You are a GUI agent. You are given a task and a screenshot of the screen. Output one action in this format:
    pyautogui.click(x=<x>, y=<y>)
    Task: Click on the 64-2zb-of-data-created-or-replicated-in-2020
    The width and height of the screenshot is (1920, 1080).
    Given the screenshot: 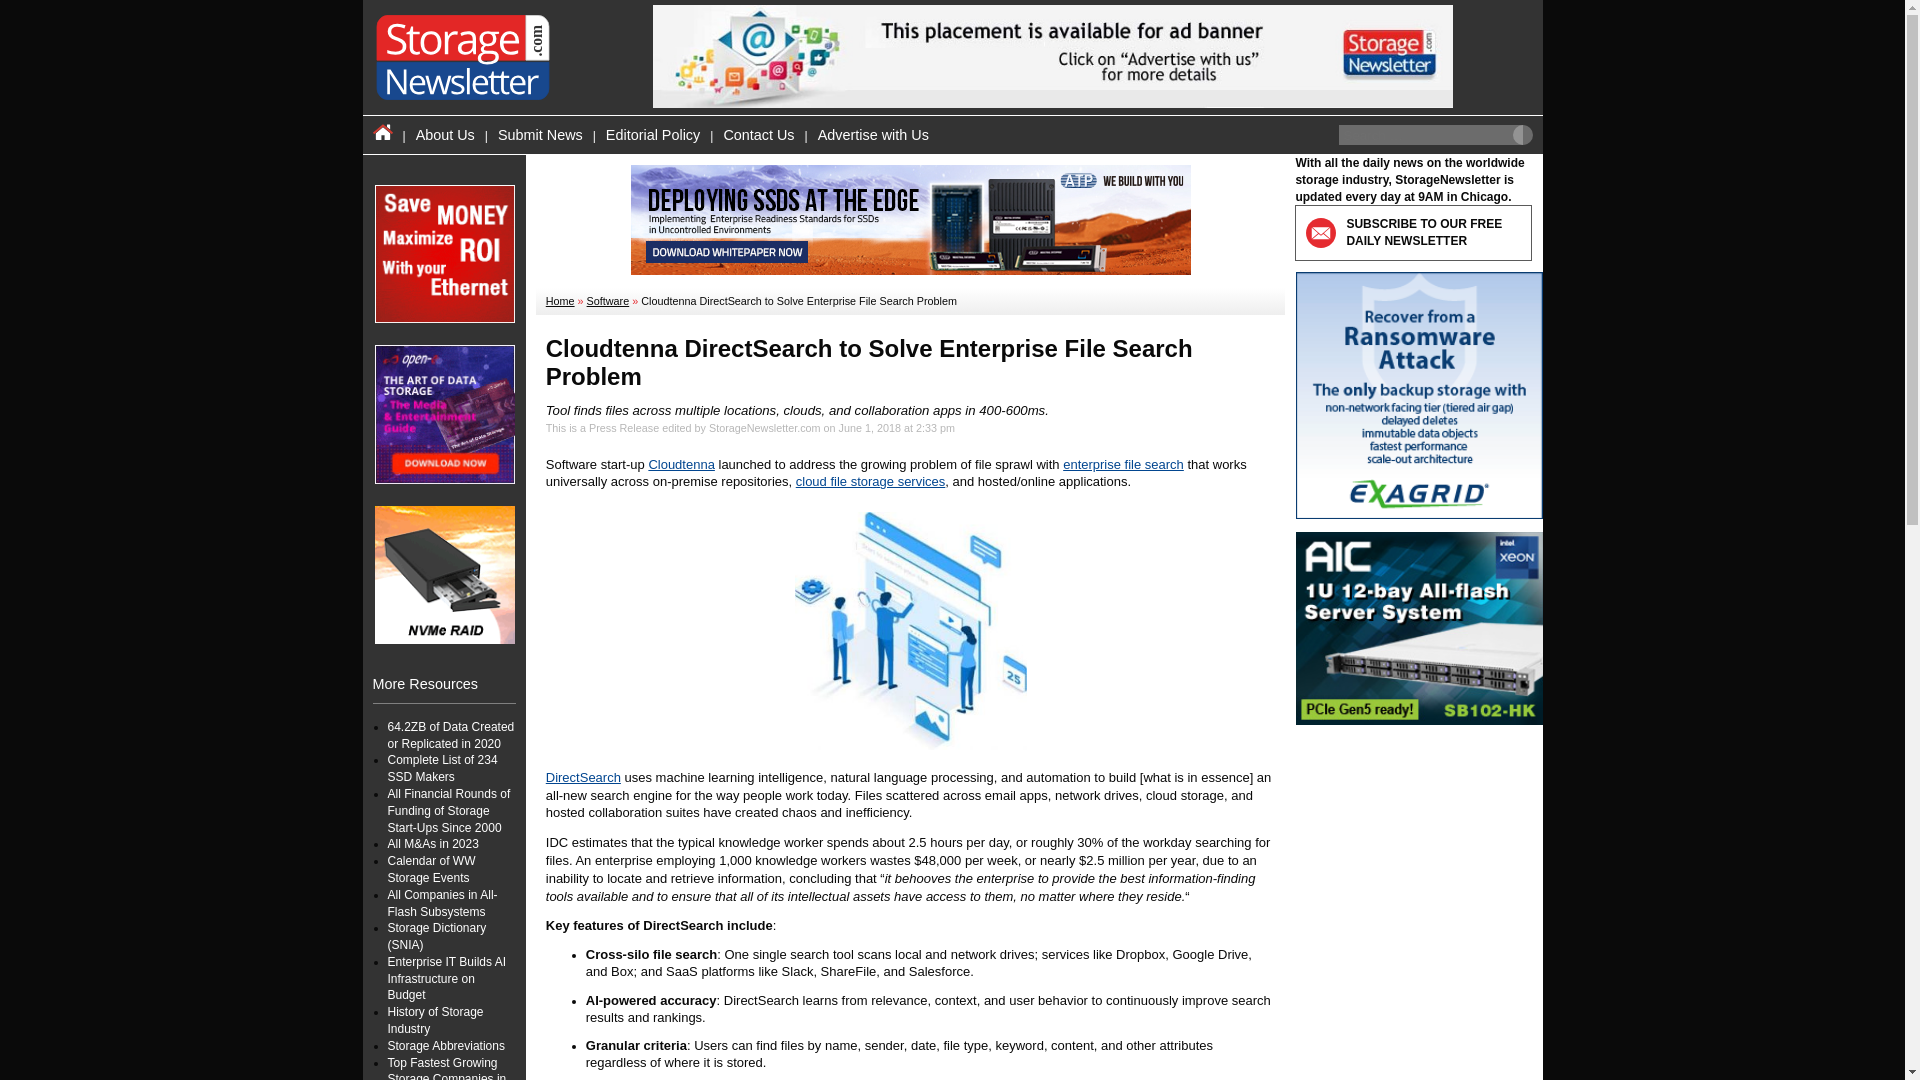 What is the action you would take?
    pyautogui.click(x=450, y=735)
    